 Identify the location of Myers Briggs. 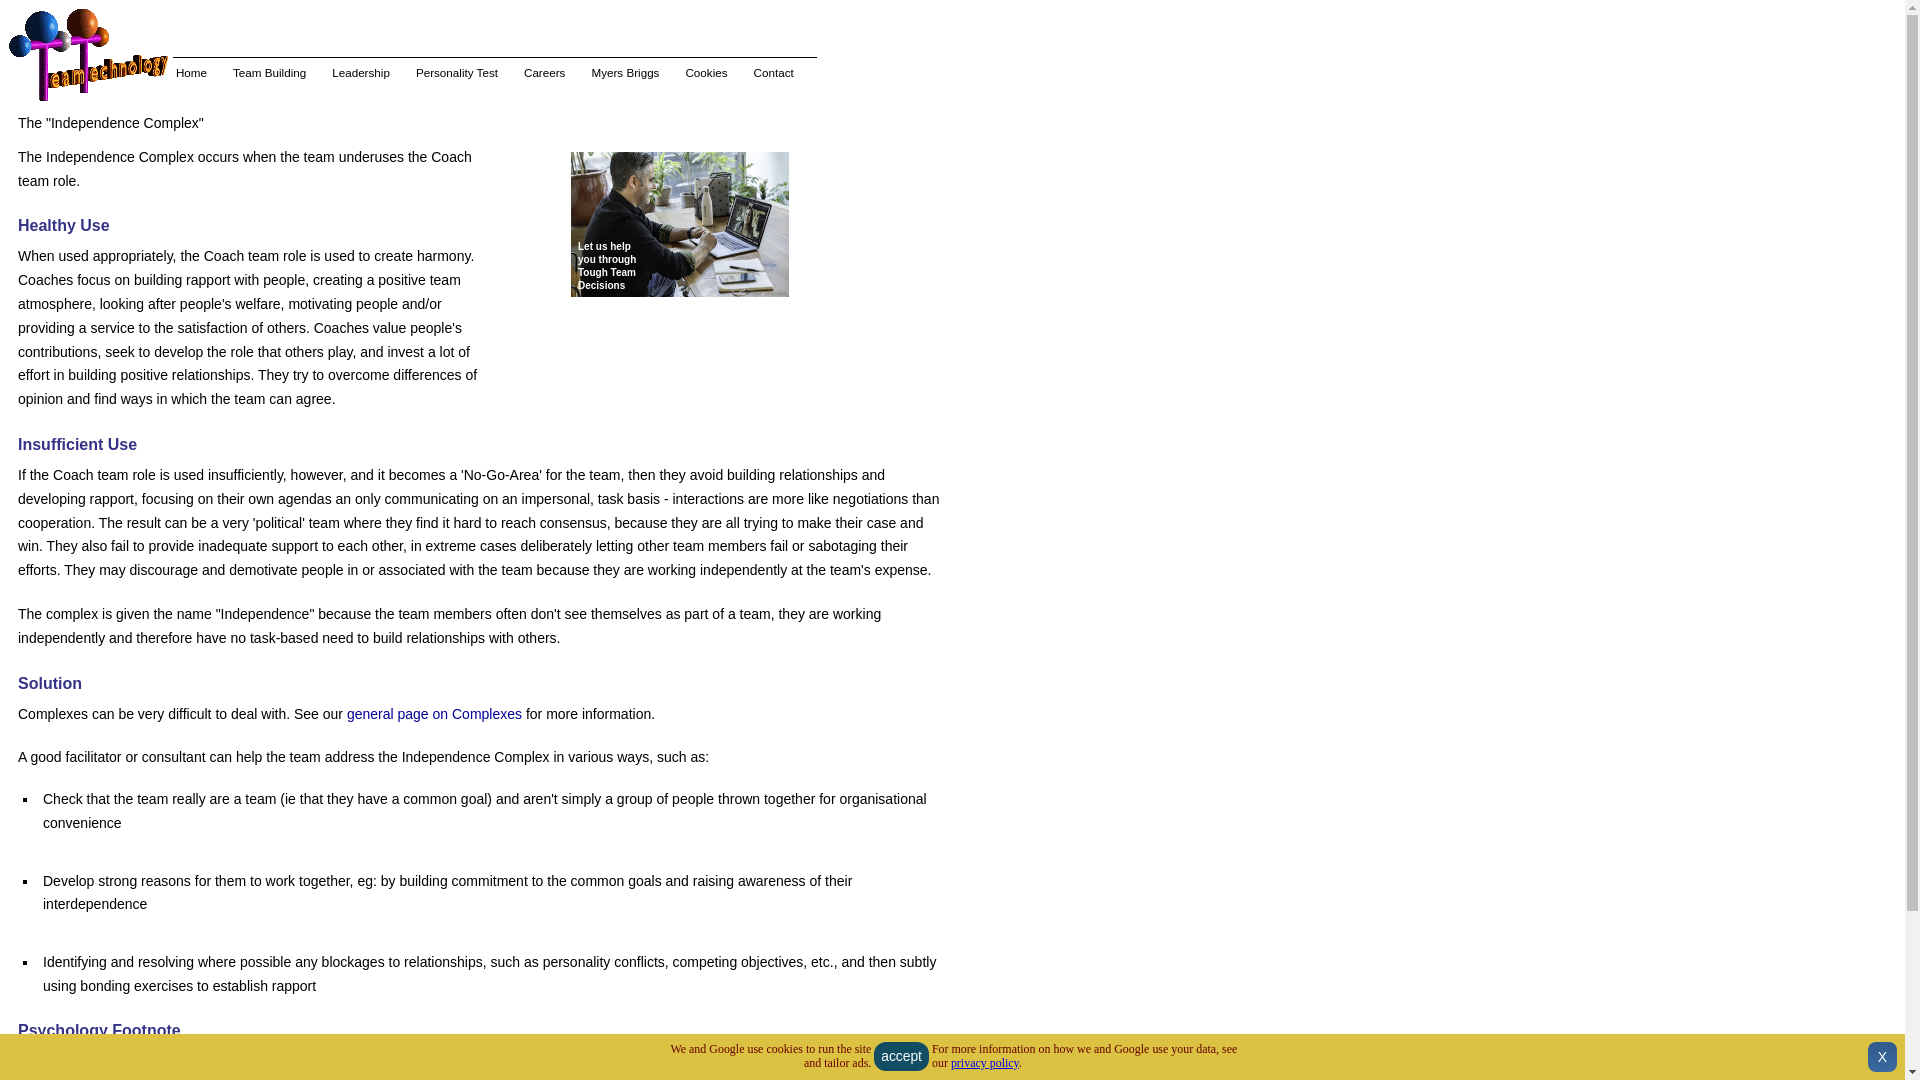
(624, 73).